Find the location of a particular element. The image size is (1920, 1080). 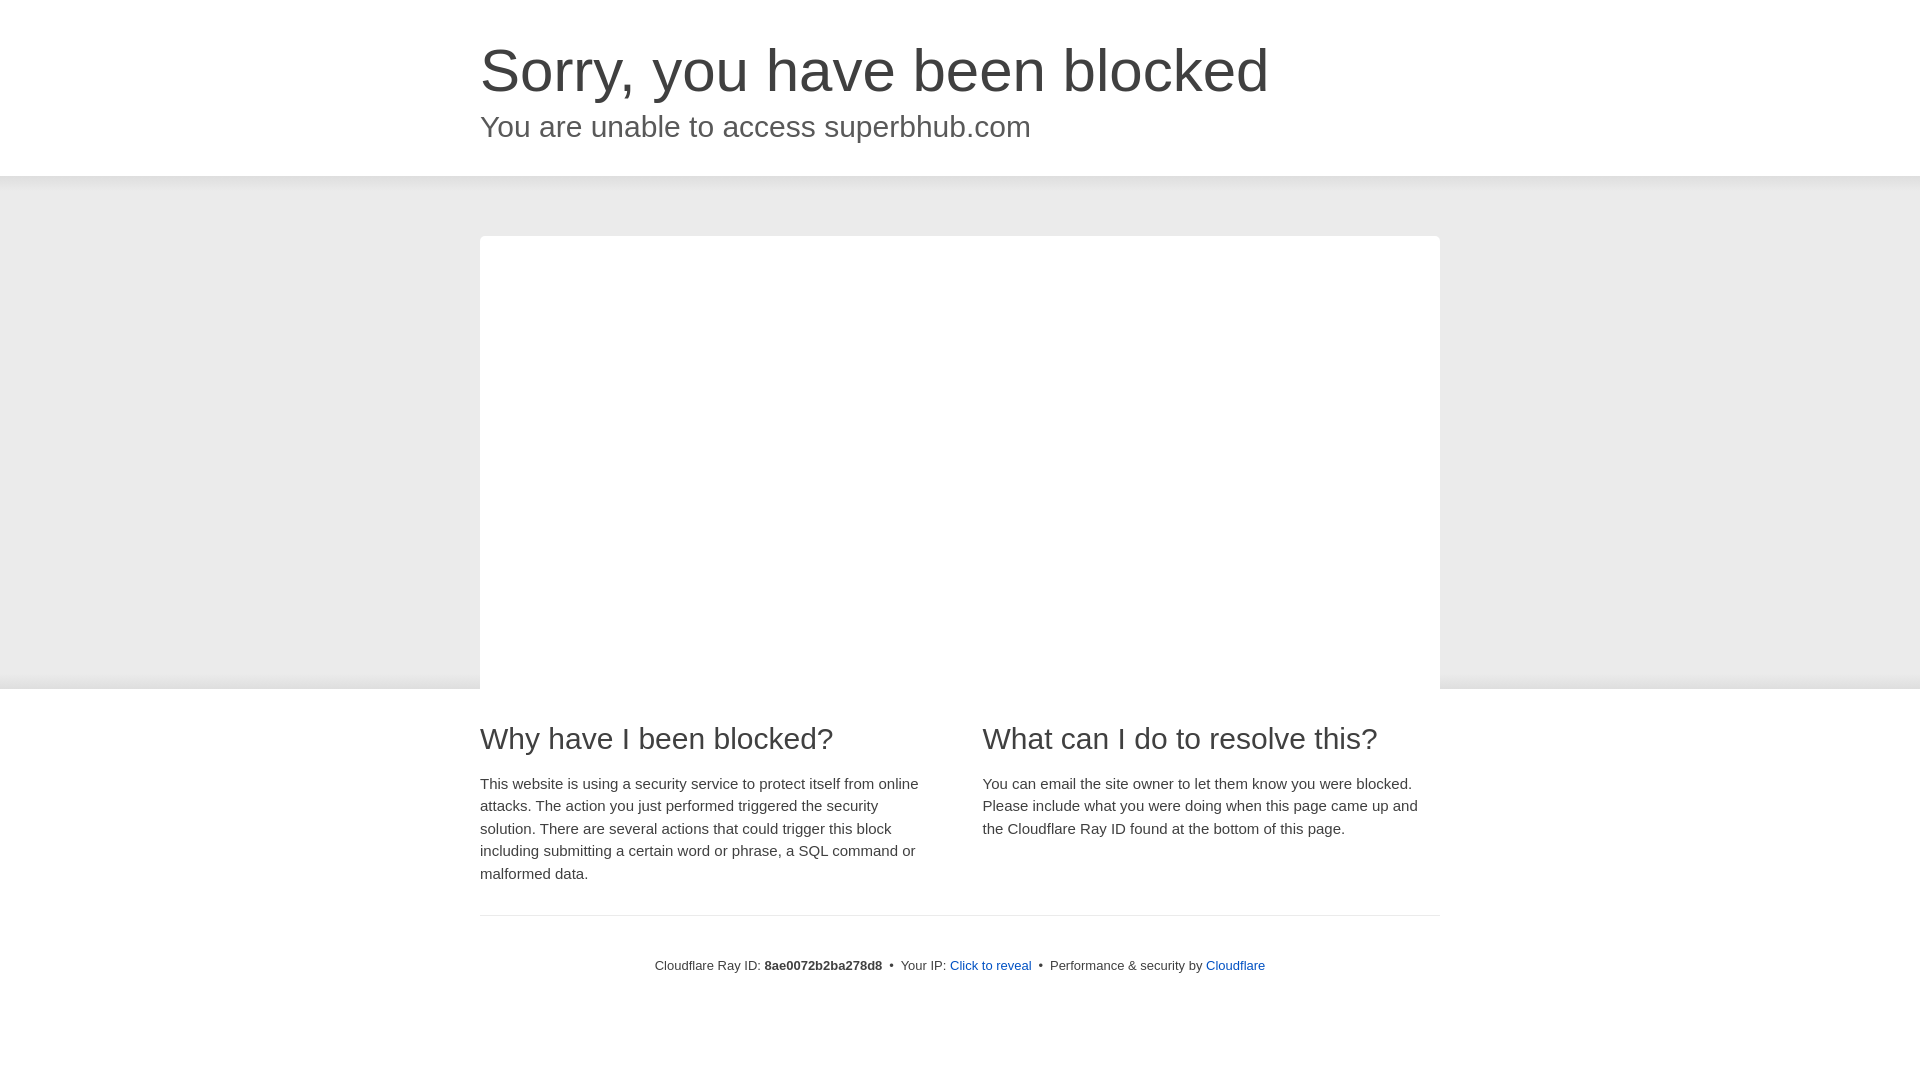

Click to reveal is located at coordinates (991, 966).